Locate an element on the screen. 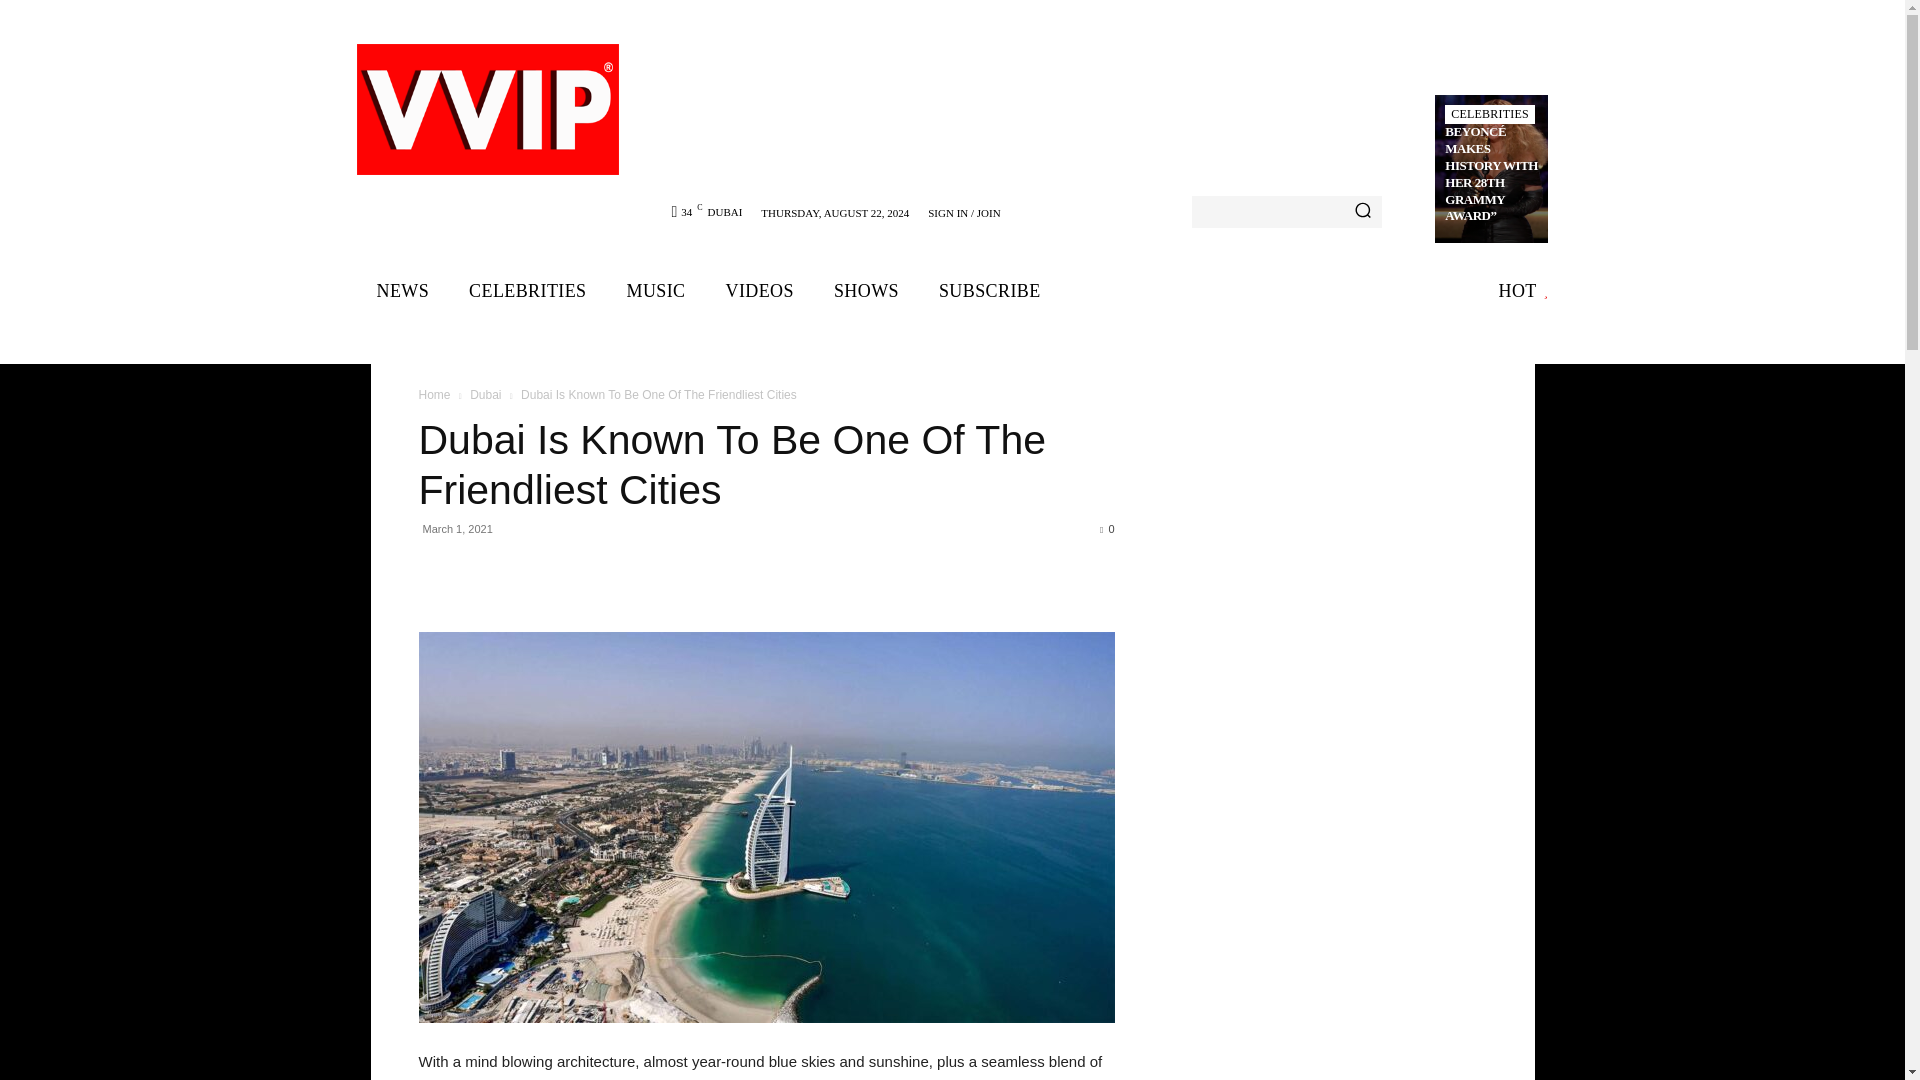 The width and height of the screenshot is (1920, 1080). NEWS is located at coordinates (402, 291).